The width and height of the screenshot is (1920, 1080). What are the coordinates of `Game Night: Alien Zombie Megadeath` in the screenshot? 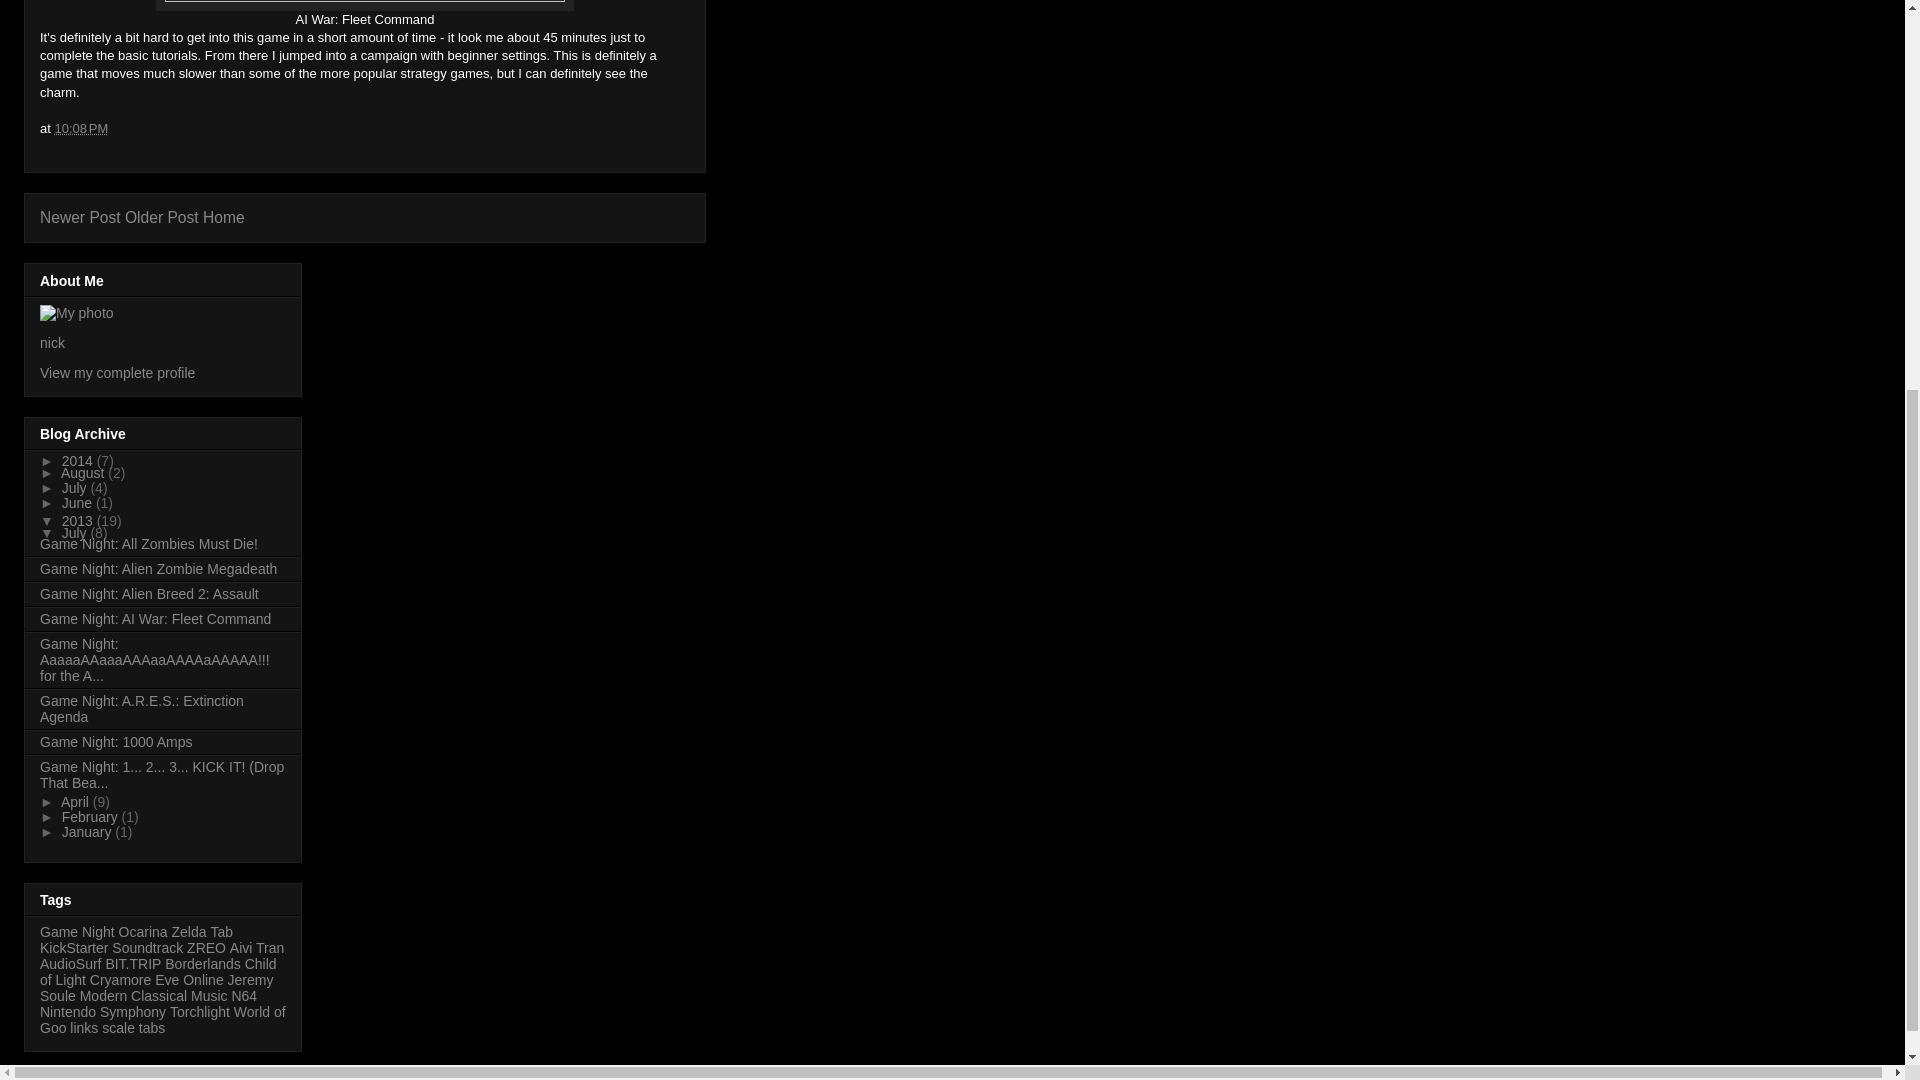 It's located at (158, 568).